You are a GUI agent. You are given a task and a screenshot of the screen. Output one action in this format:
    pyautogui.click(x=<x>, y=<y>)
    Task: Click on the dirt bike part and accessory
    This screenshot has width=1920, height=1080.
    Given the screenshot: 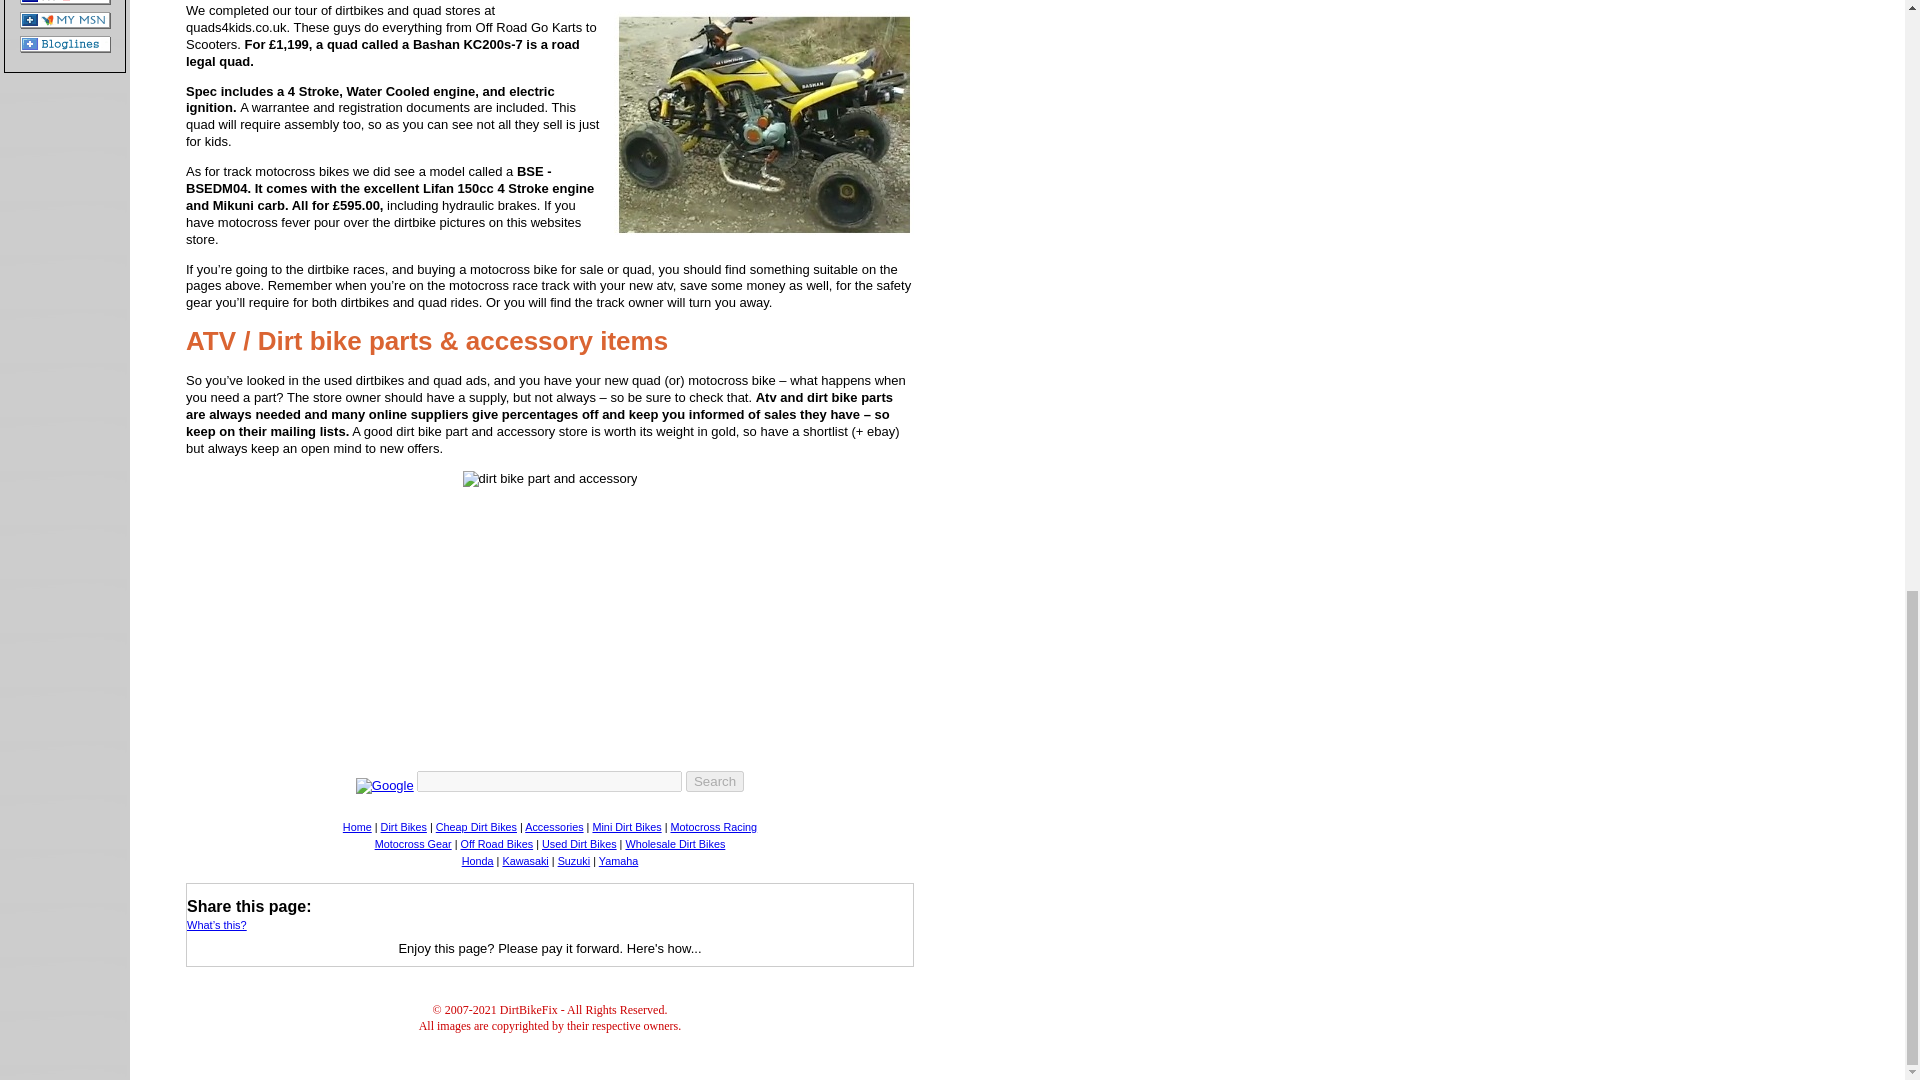 What is the action you would take?
    pyautogui.click(x=550, y=479)
    